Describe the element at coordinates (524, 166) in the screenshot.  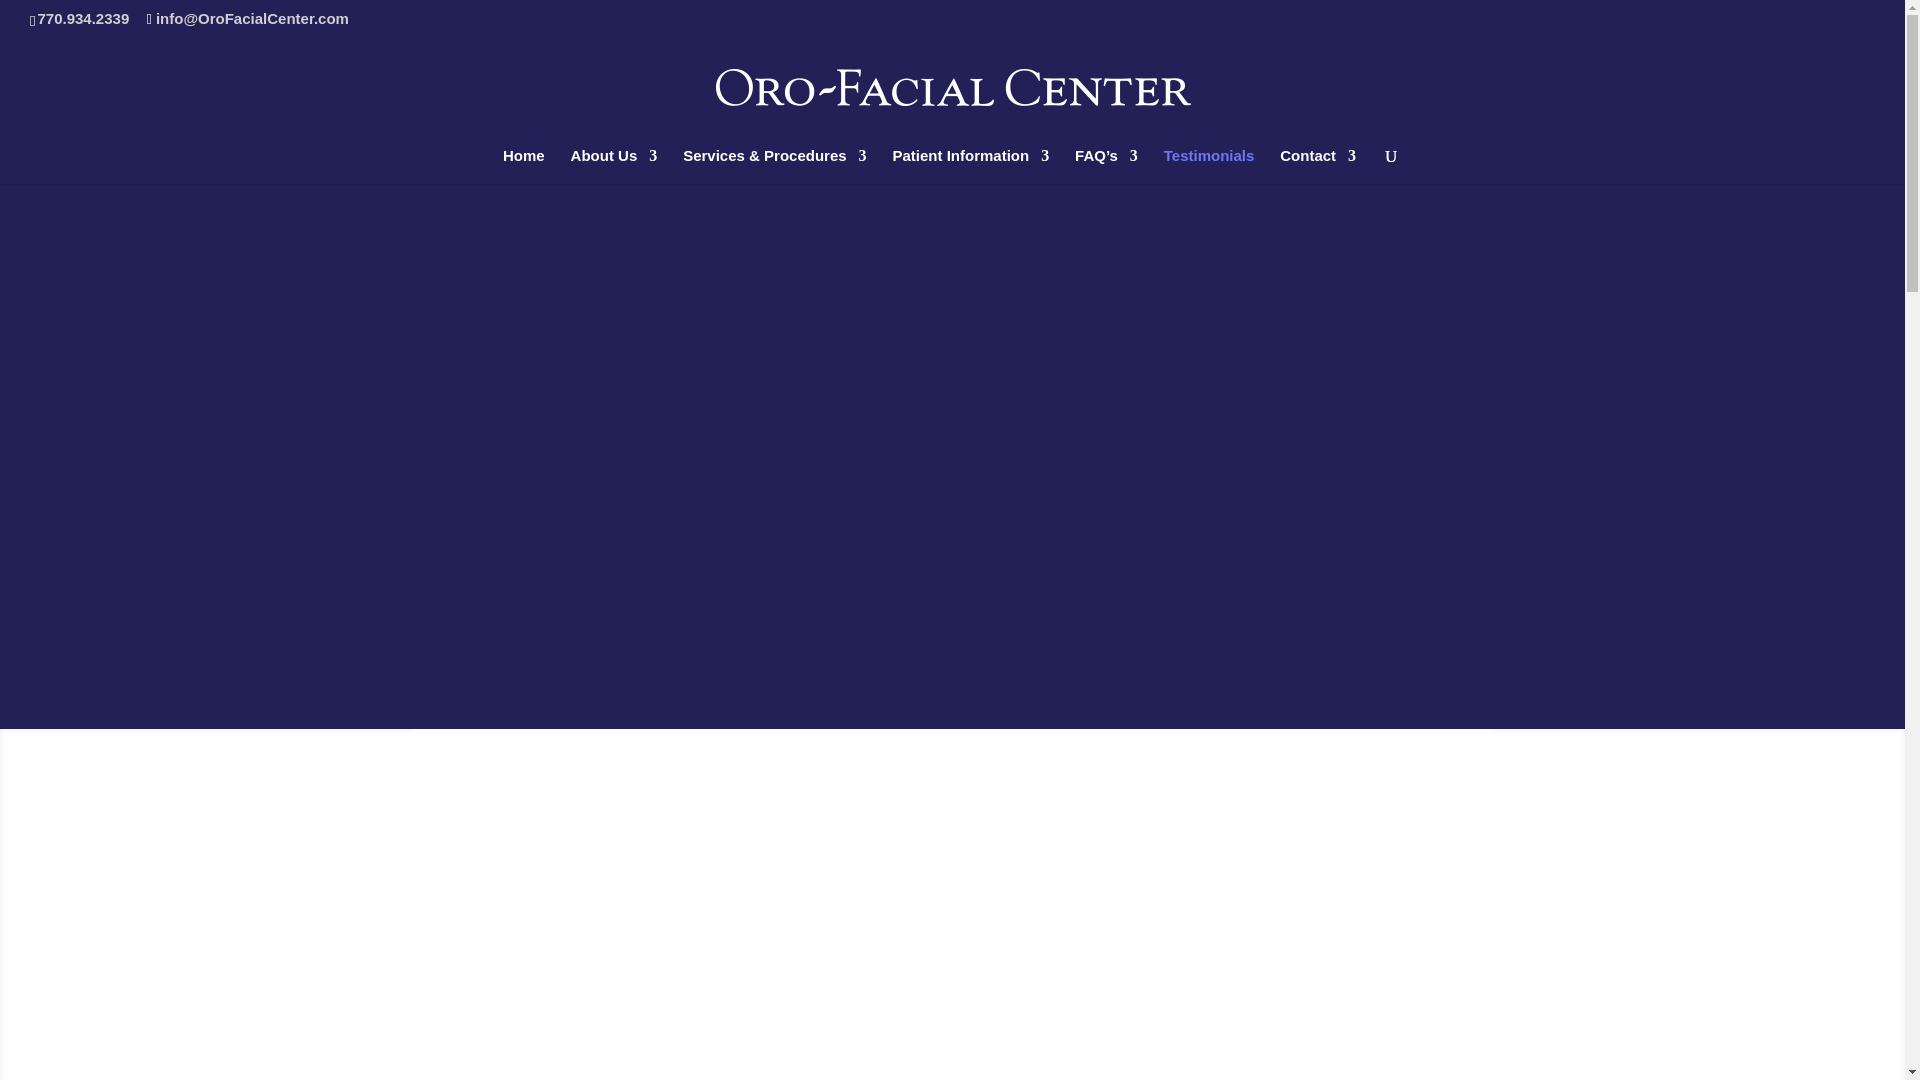
I see `Home` at that location.